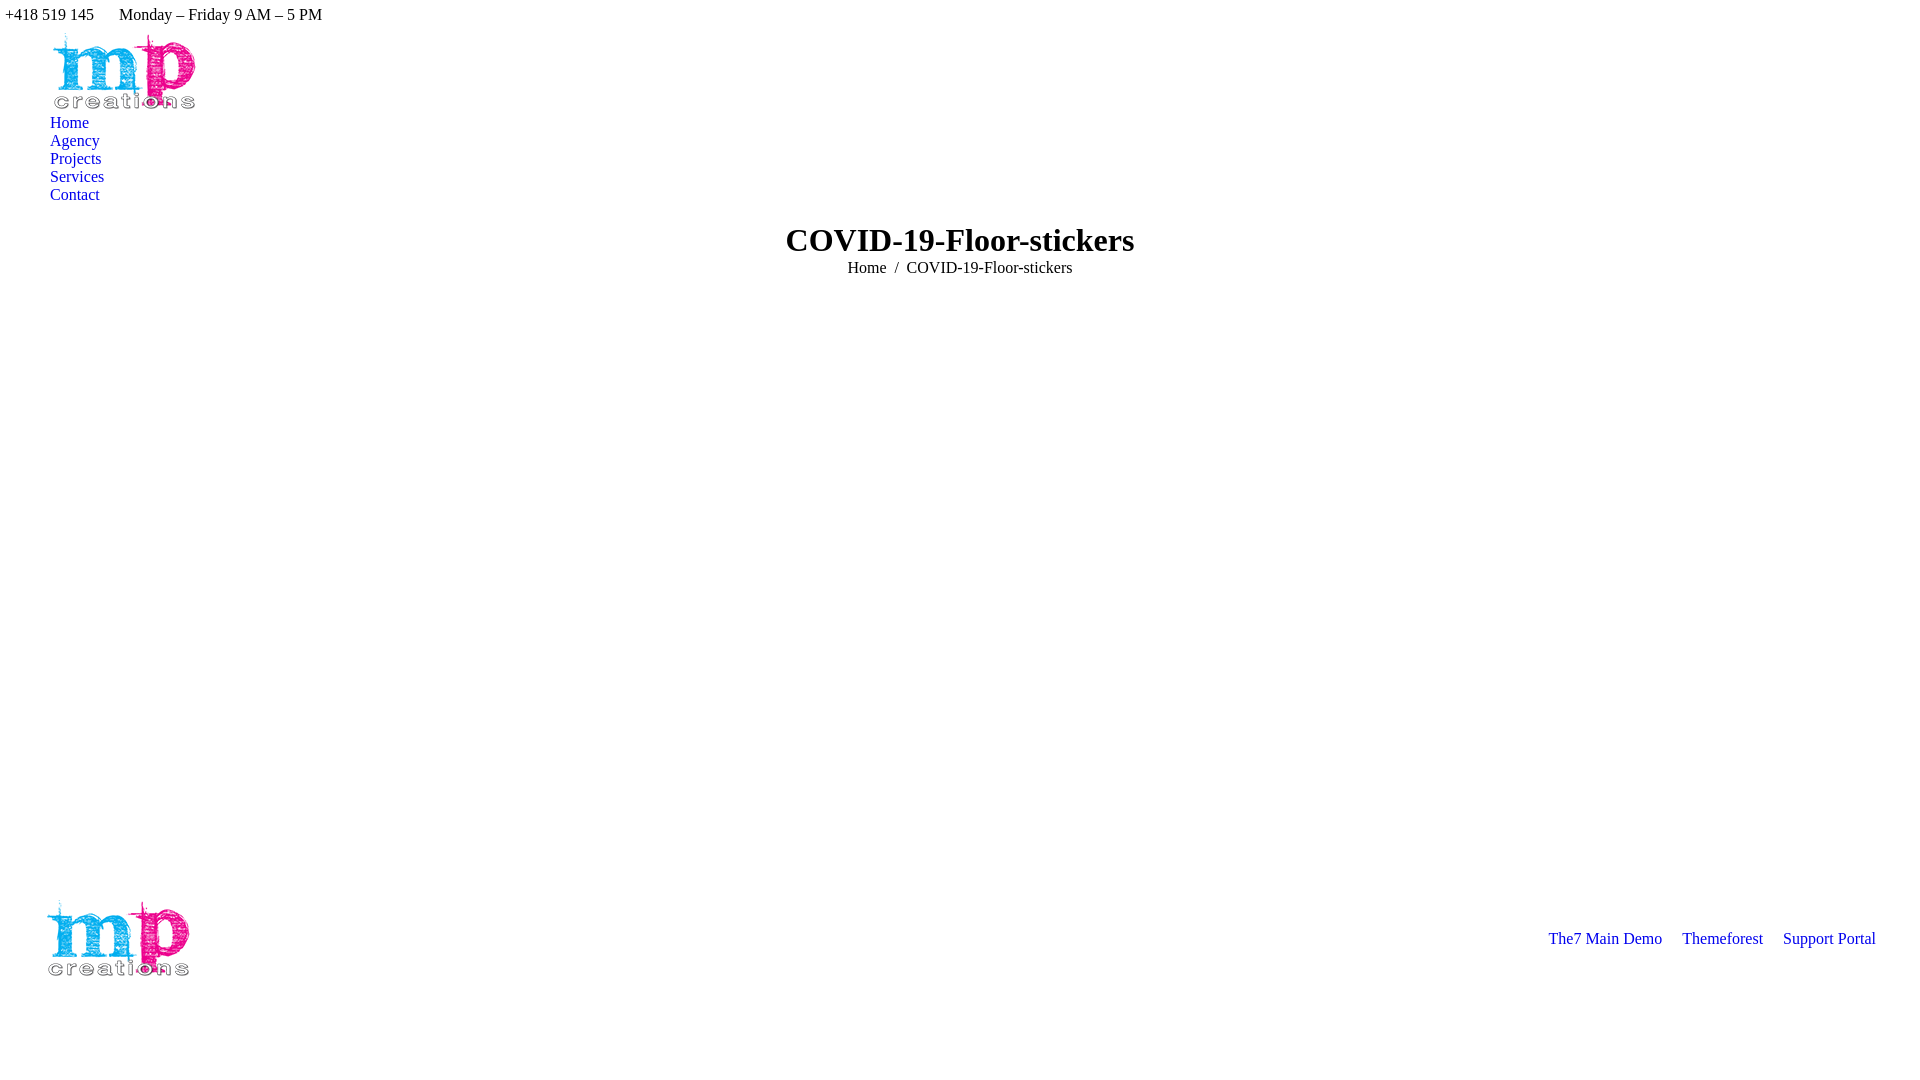 Image resolution: width=1920 pixels, height=1080 pixels. What do you see at coordinates (77, 177) in the screenshot?
I see `Services` at bounding box center [77, 177].